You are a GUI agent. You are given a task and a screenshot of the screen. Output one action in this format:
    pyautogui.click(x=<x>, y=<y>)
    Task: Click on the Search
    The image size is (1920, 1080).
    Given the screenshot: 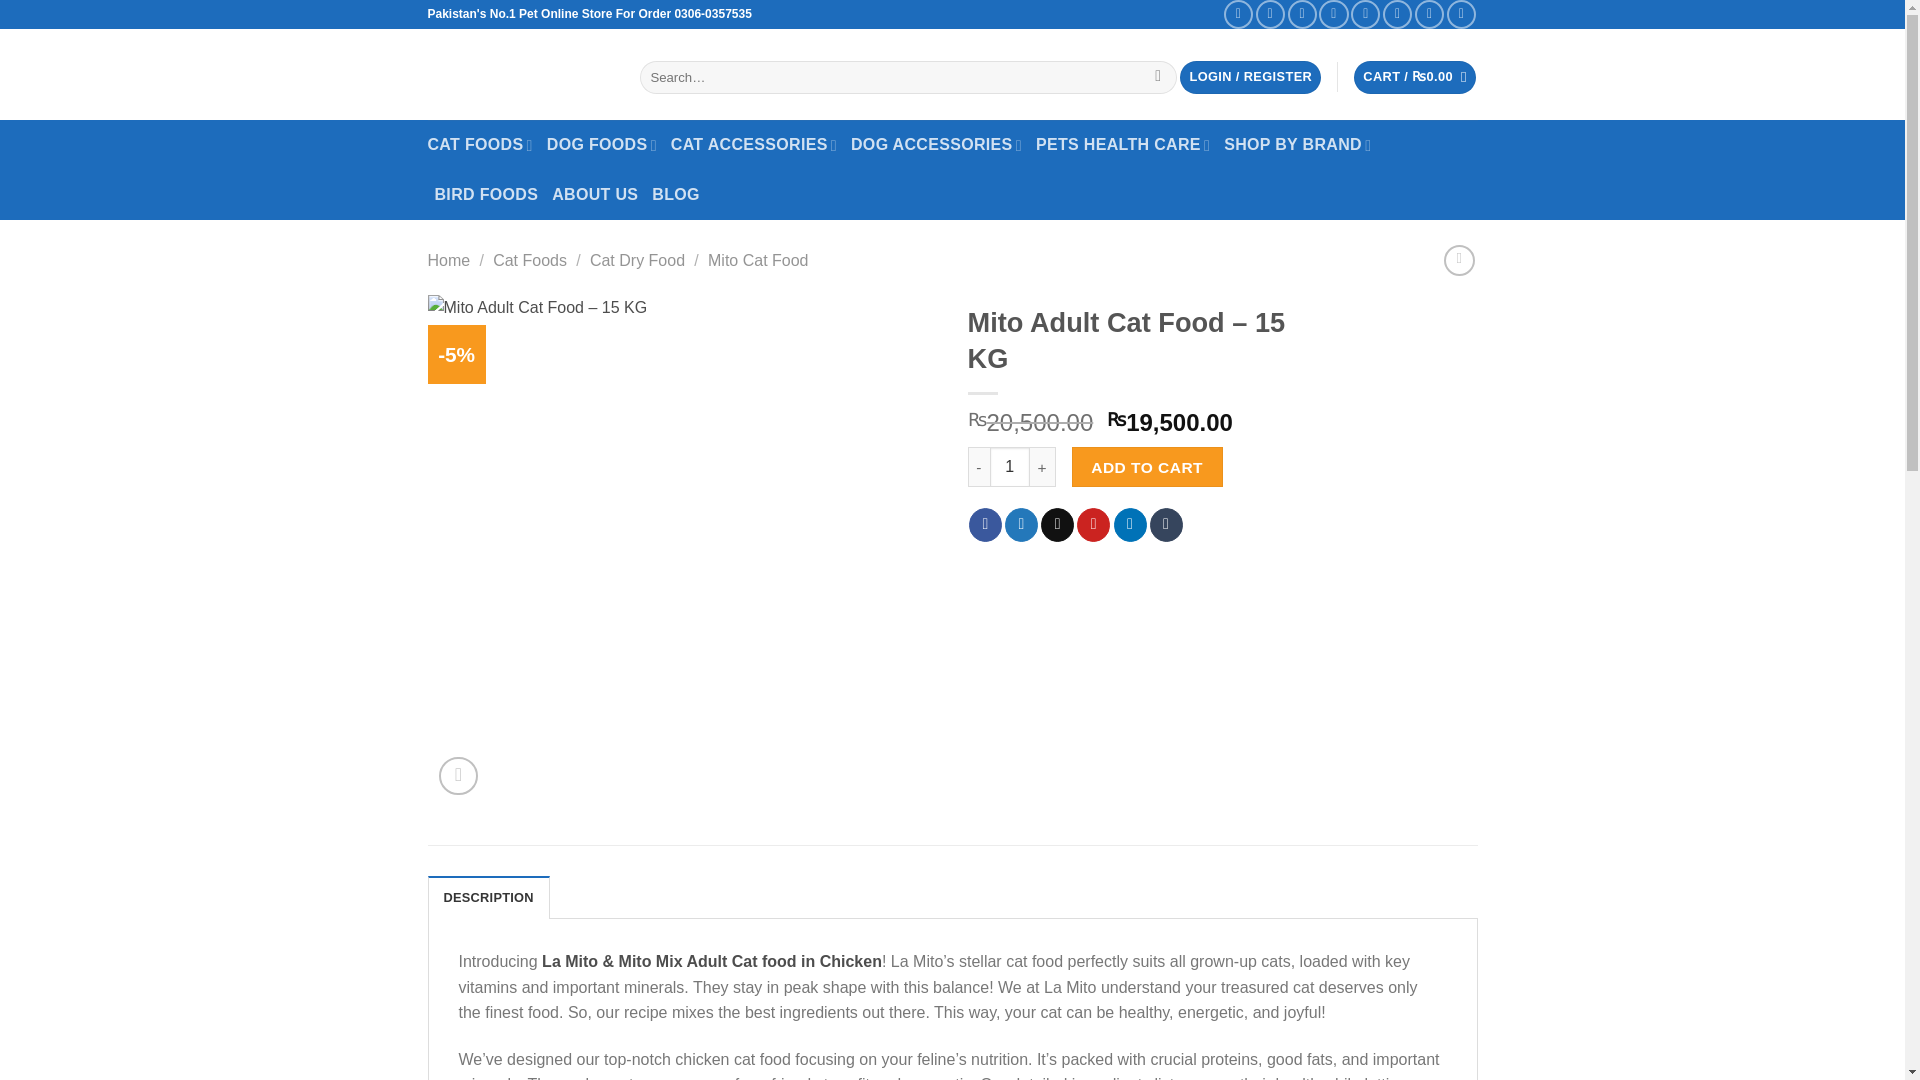 What is the action you would take?
    pyautogui.click(x=1158, y=78)
    